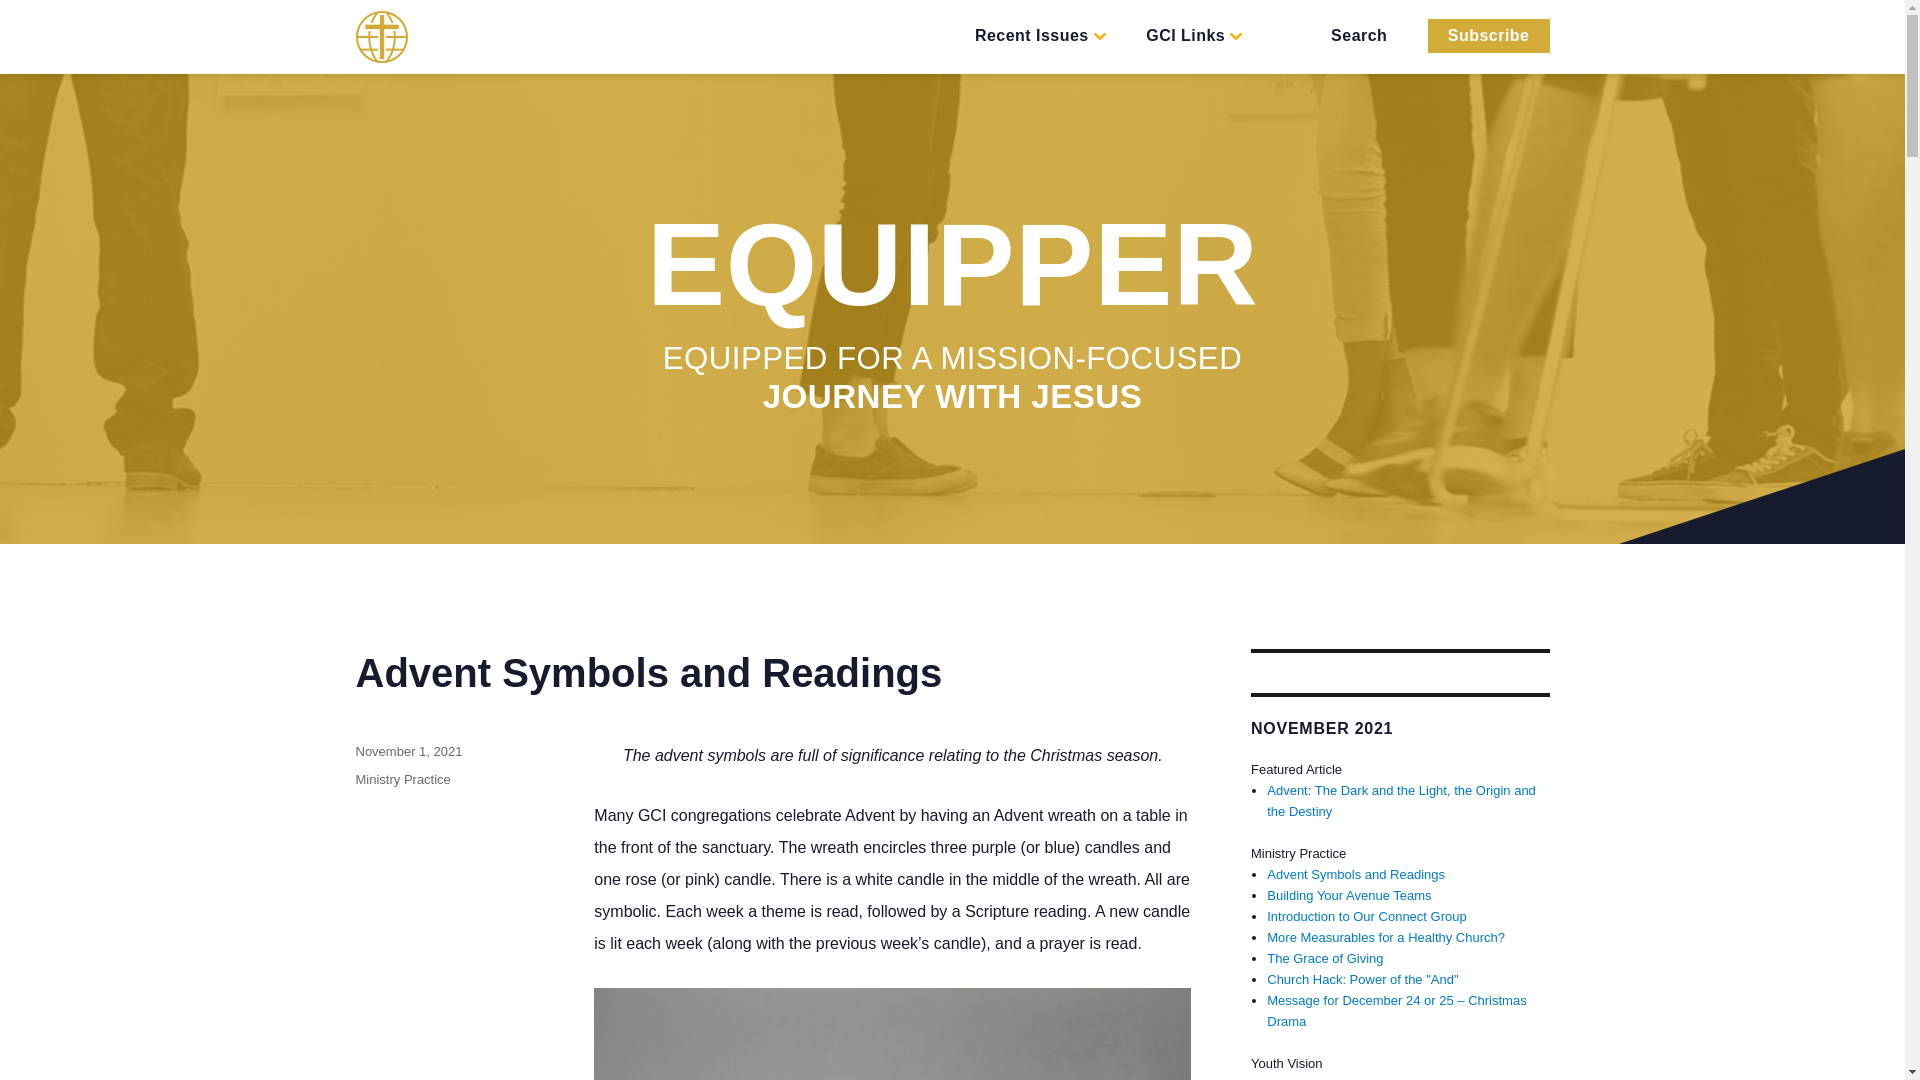 This screenshot has height=1080, width=1920. I want to click on Recent Issues, so click(1040, 46).